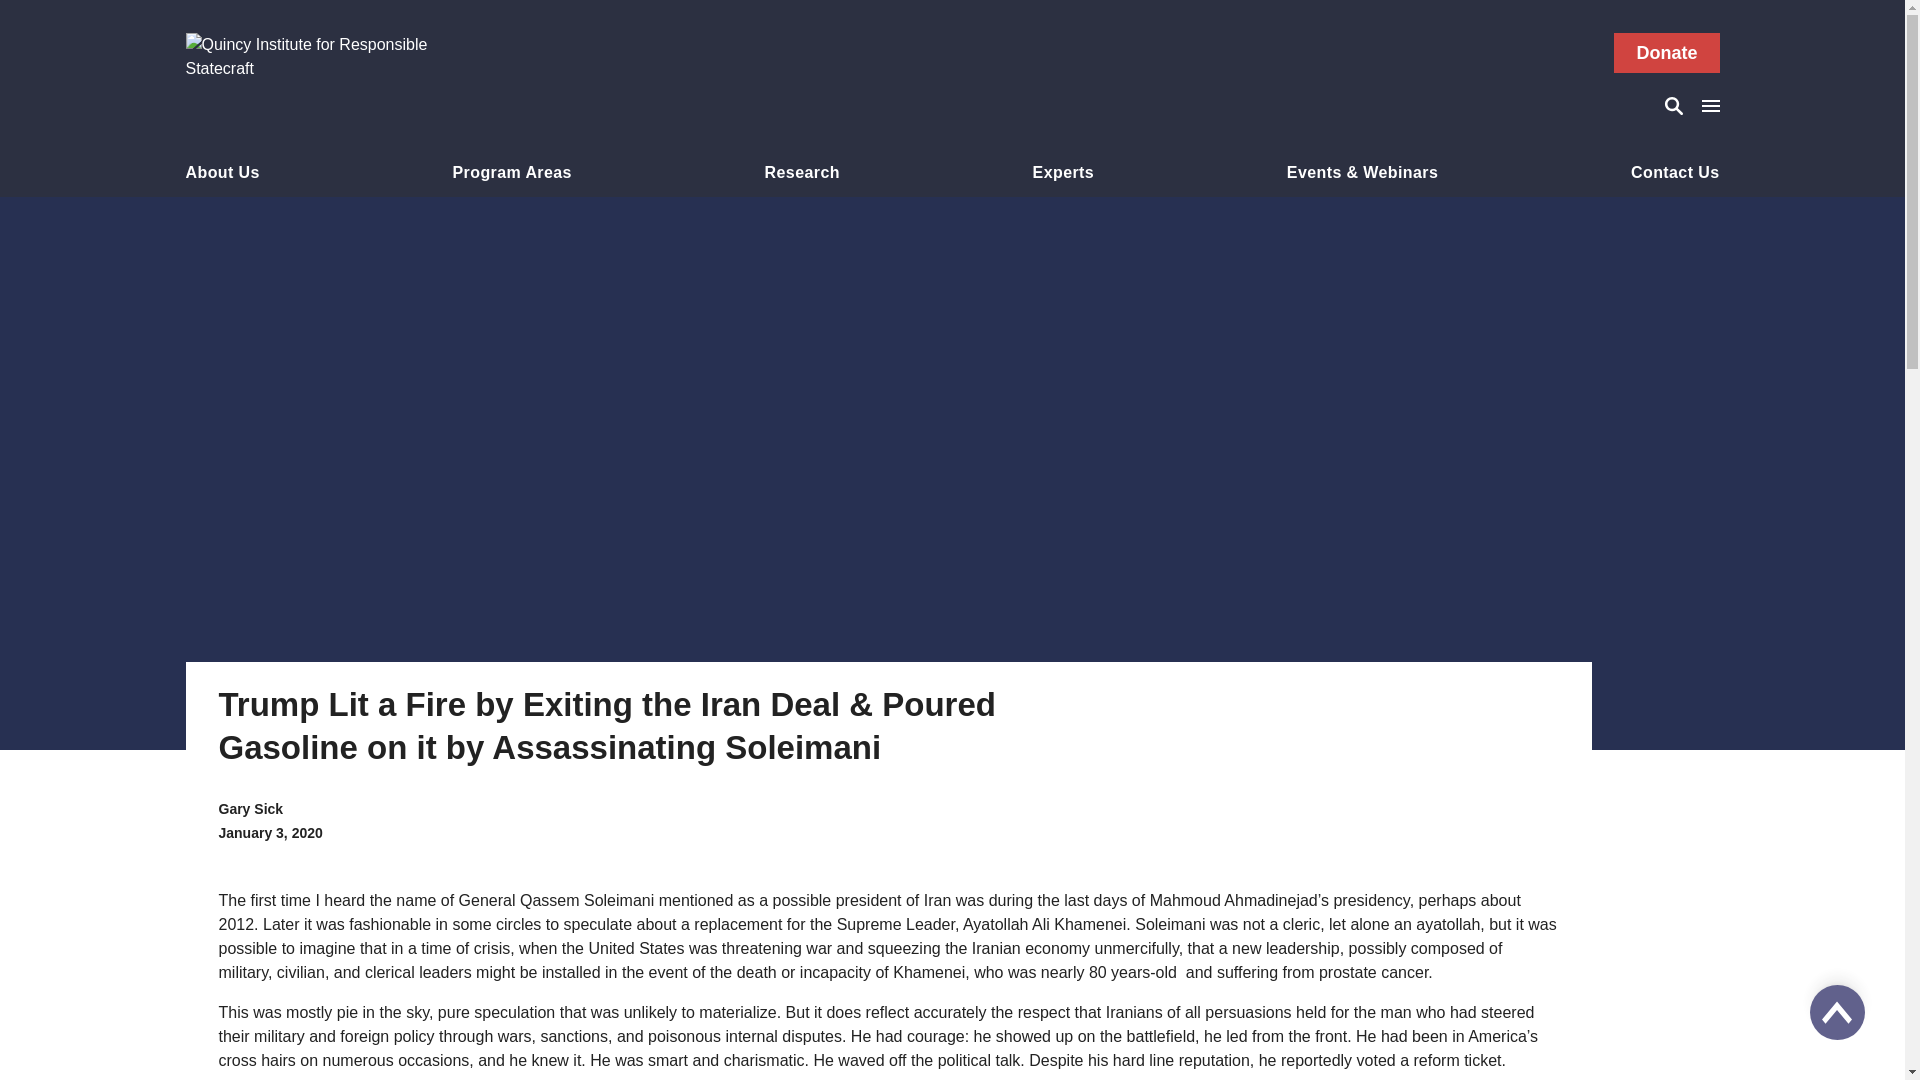 This screenshot has width=1920, height=1080. I want to click on Our Principles, so click(222, 210).